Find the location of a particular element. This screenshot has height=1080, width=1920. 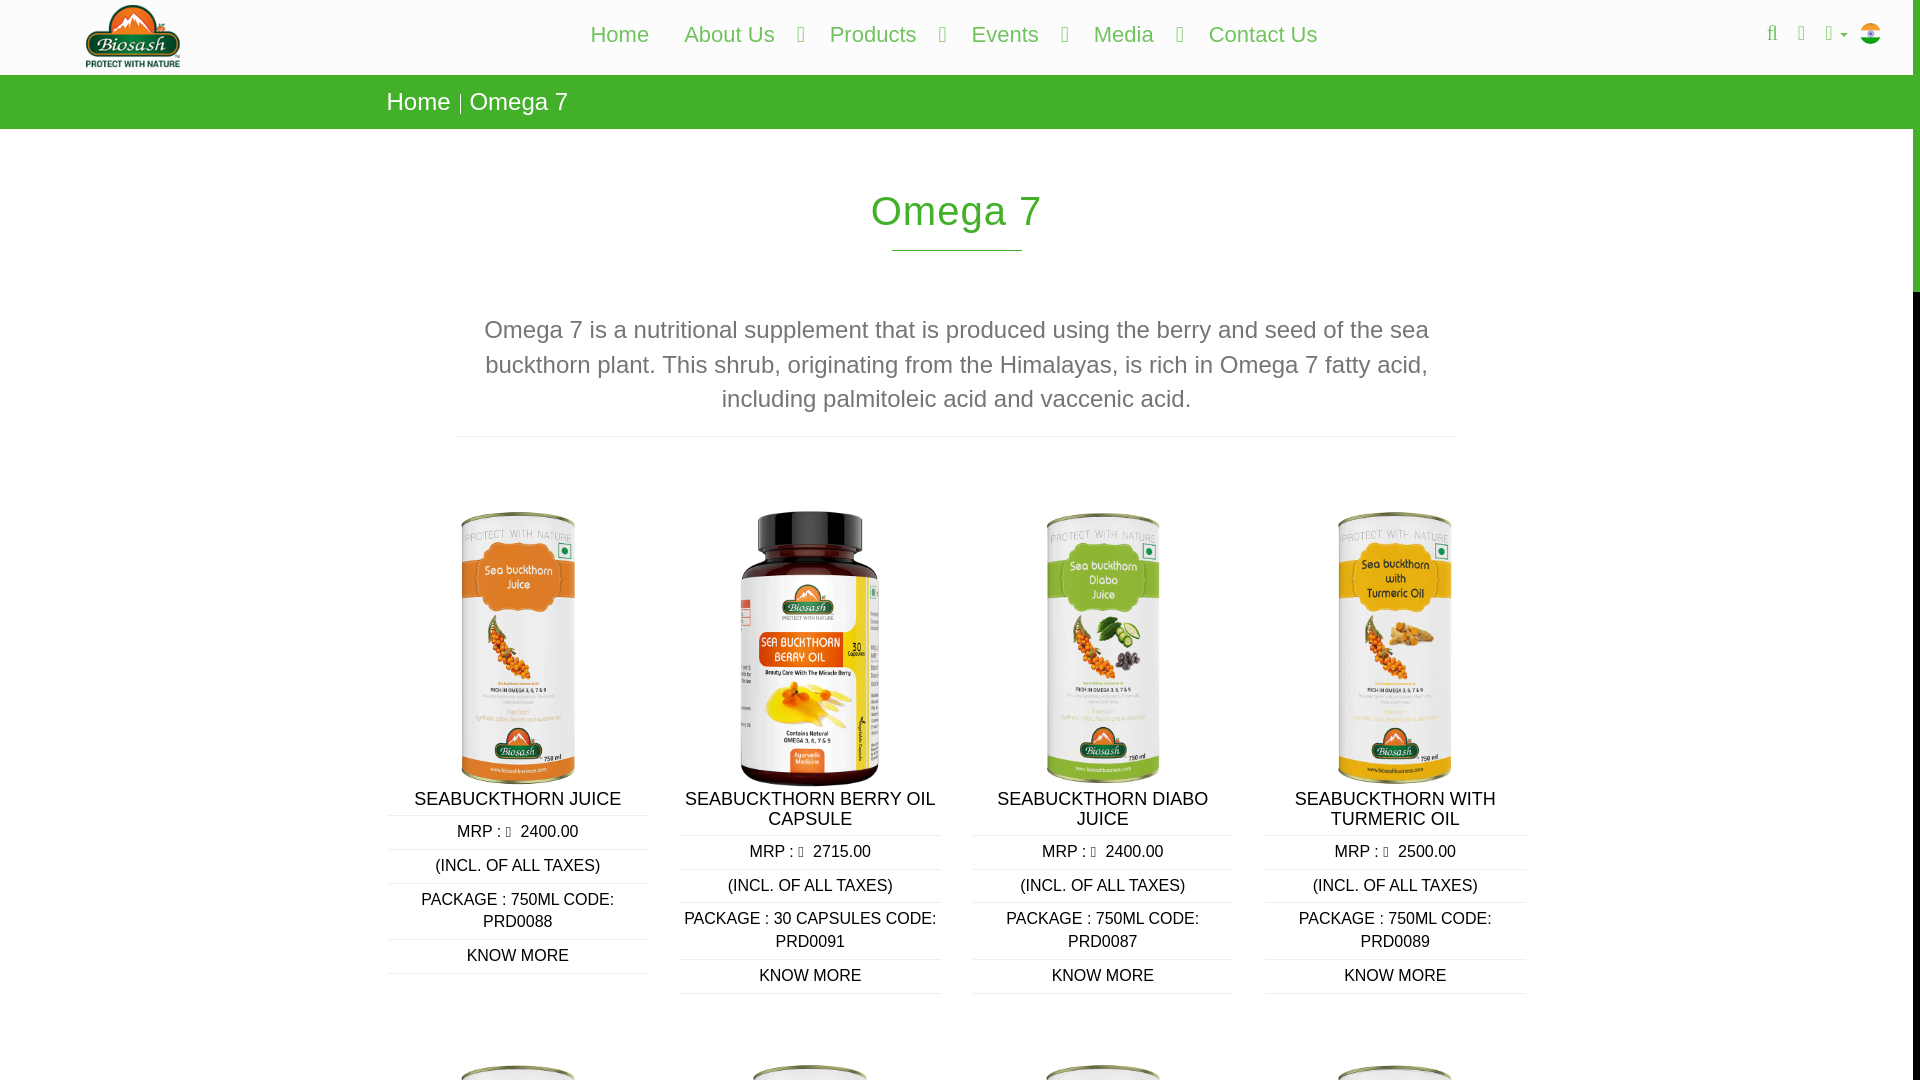

Events is located at coordinates (1014, 34).